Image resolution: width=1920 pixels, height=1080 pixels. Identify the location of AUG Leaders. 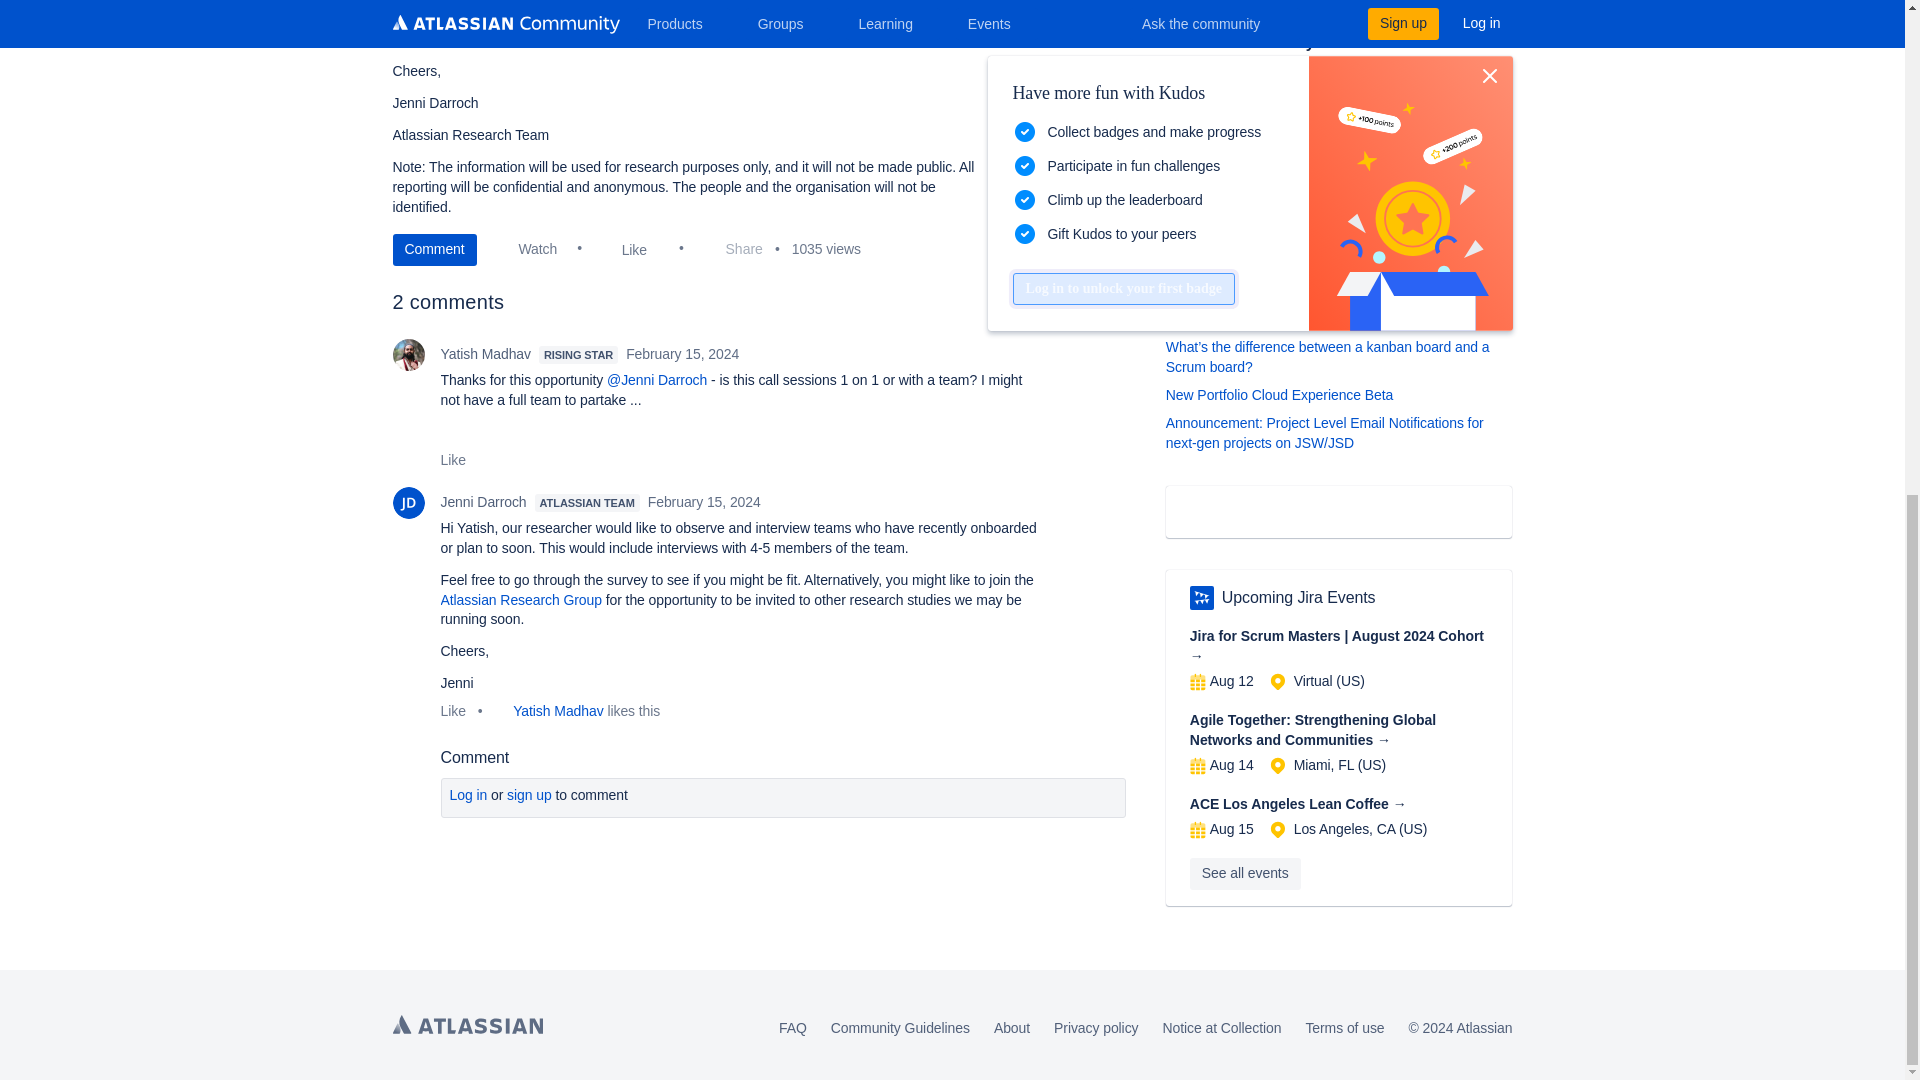
(1202, 598).